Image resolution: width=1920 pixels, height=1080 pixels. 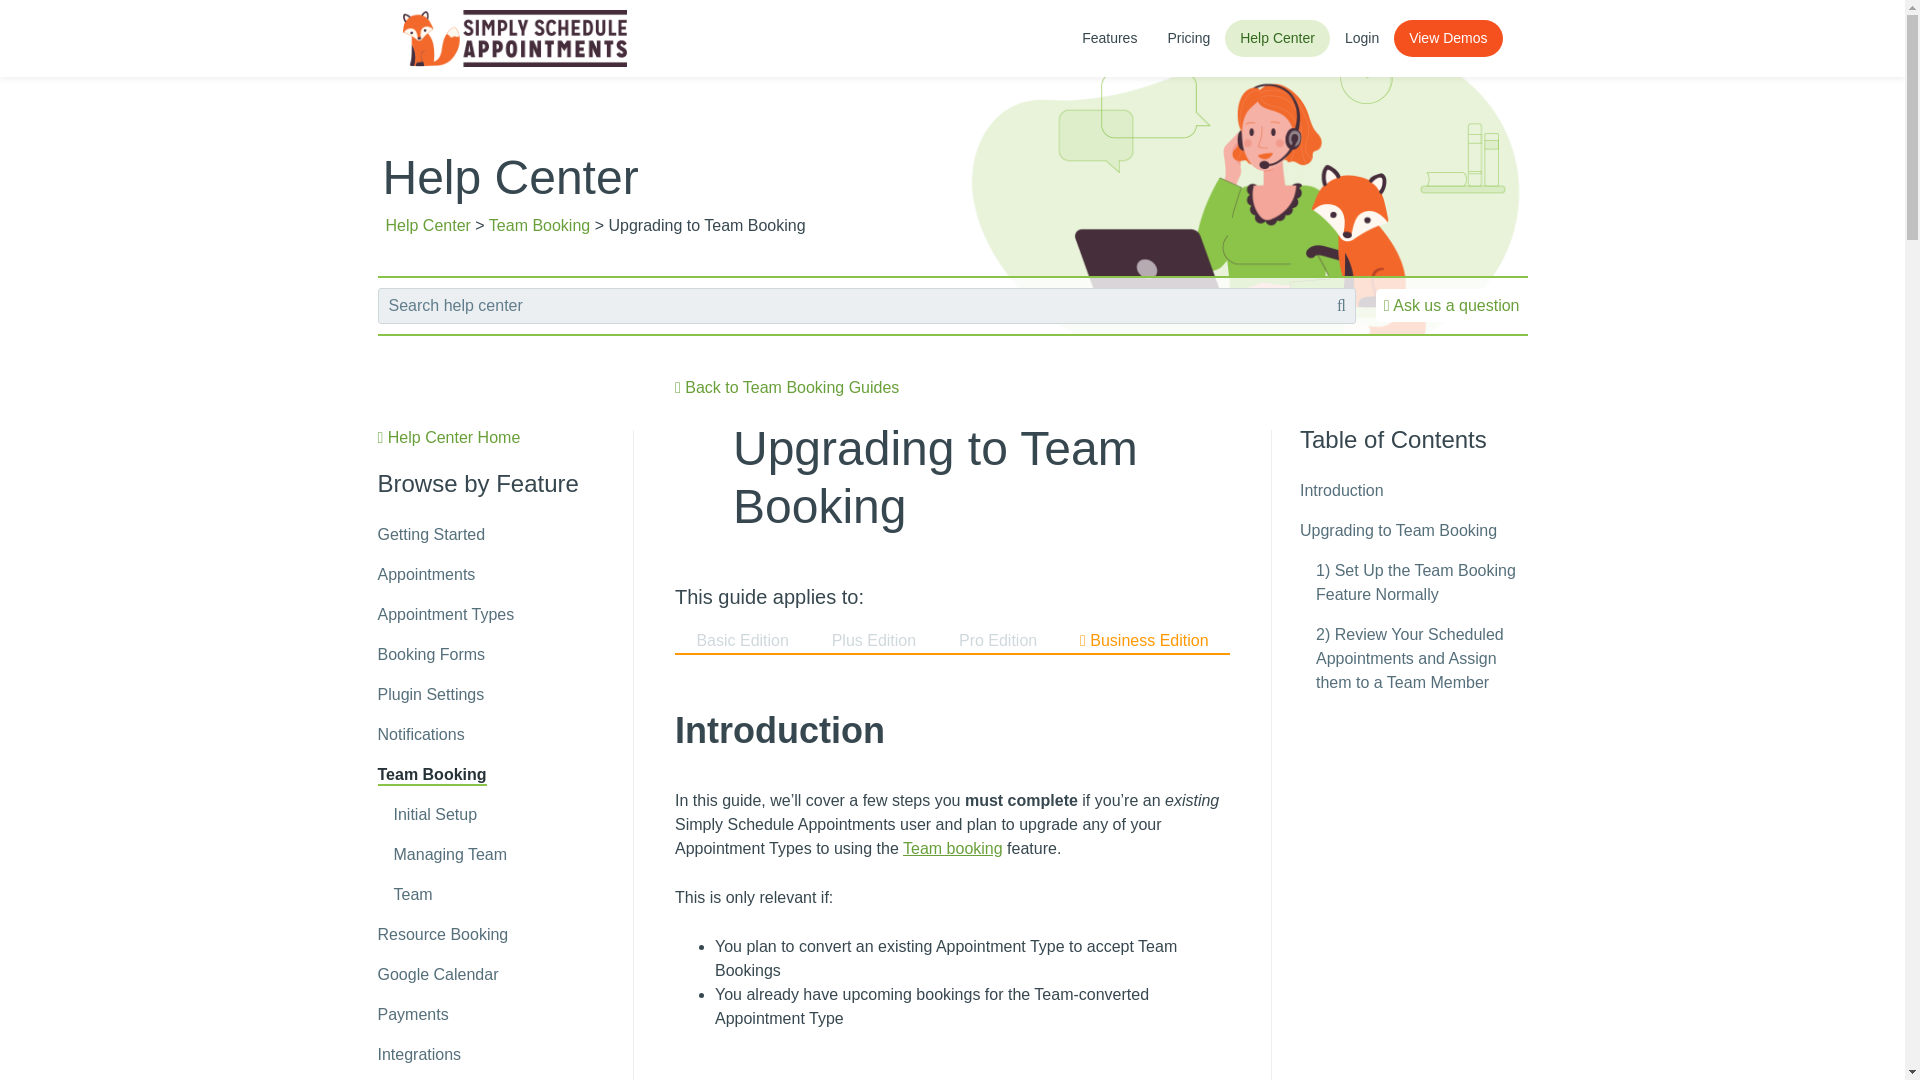 What do you see at coordinates (450, 854) in the screenshot?
I see `Managing Team` at bounding box center [450, 854].